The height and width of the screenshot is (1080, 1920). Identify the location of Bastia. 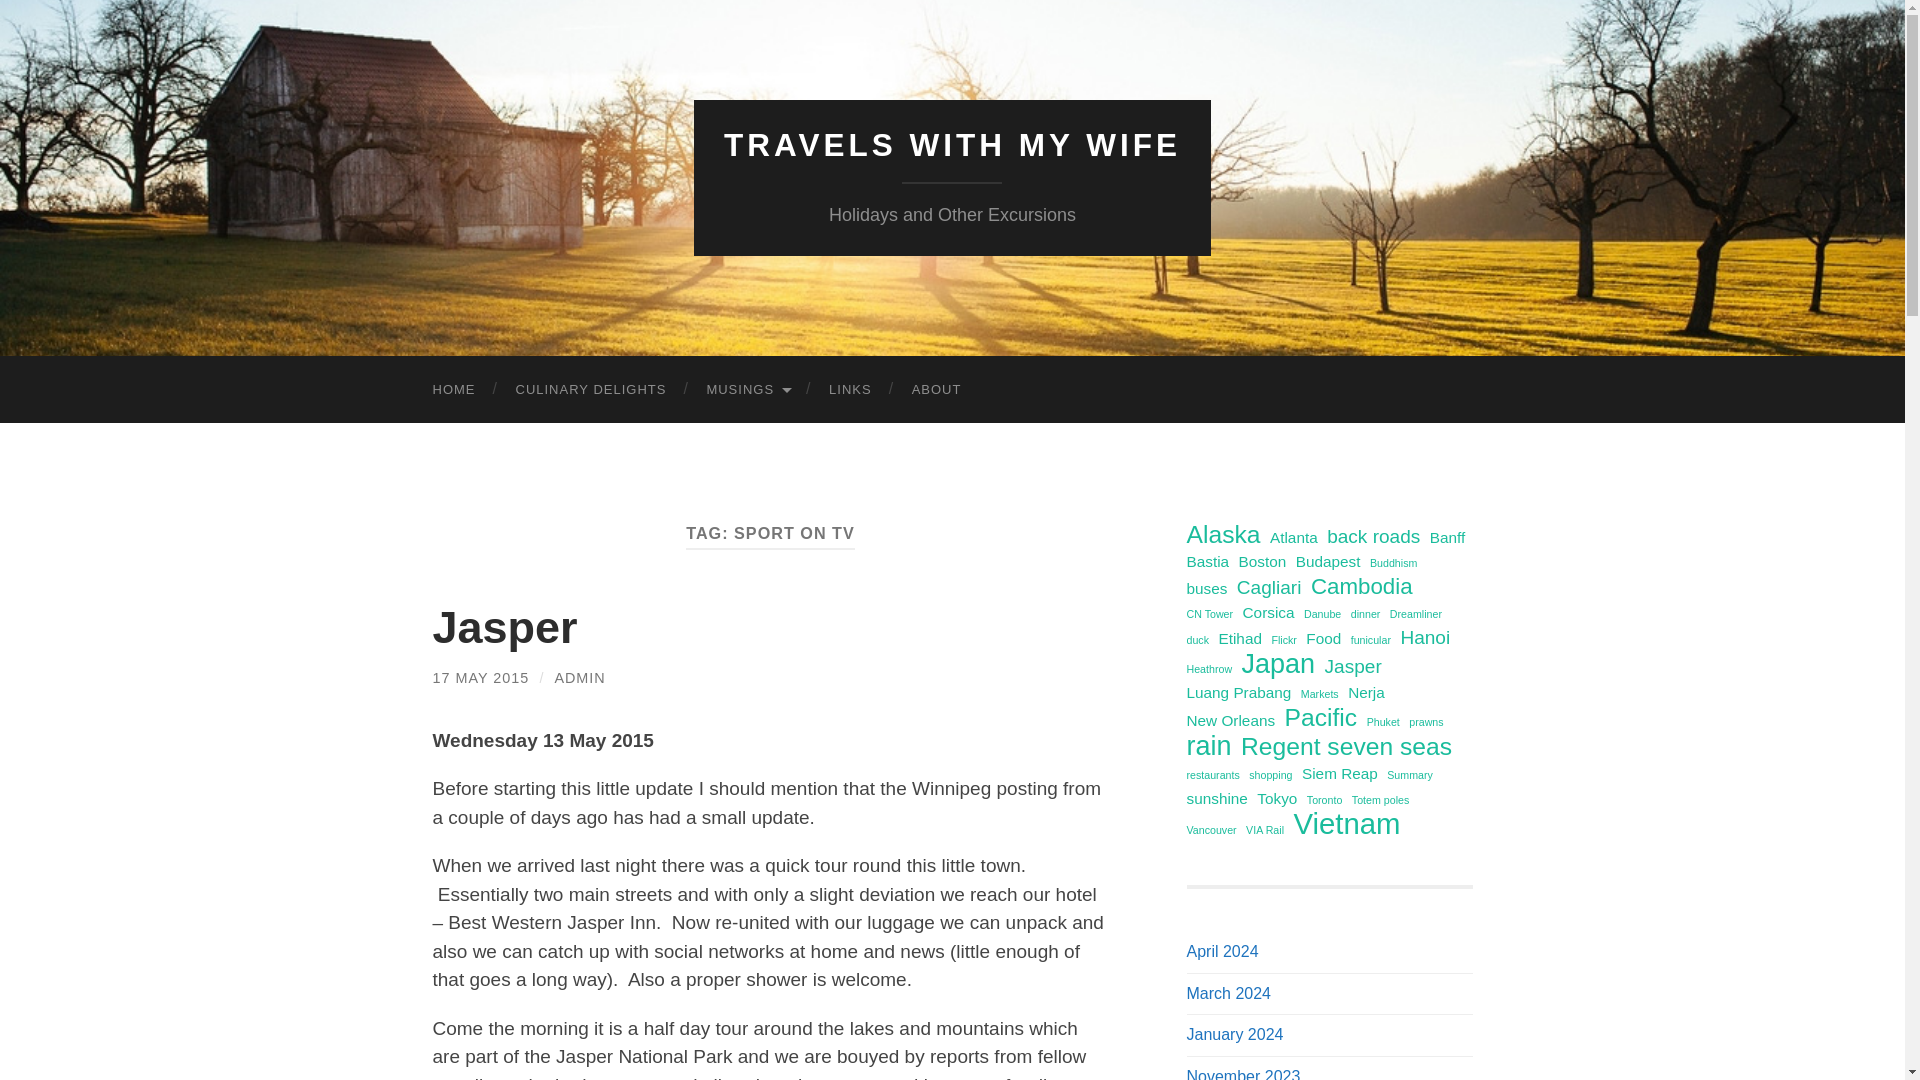
(1207, 561).